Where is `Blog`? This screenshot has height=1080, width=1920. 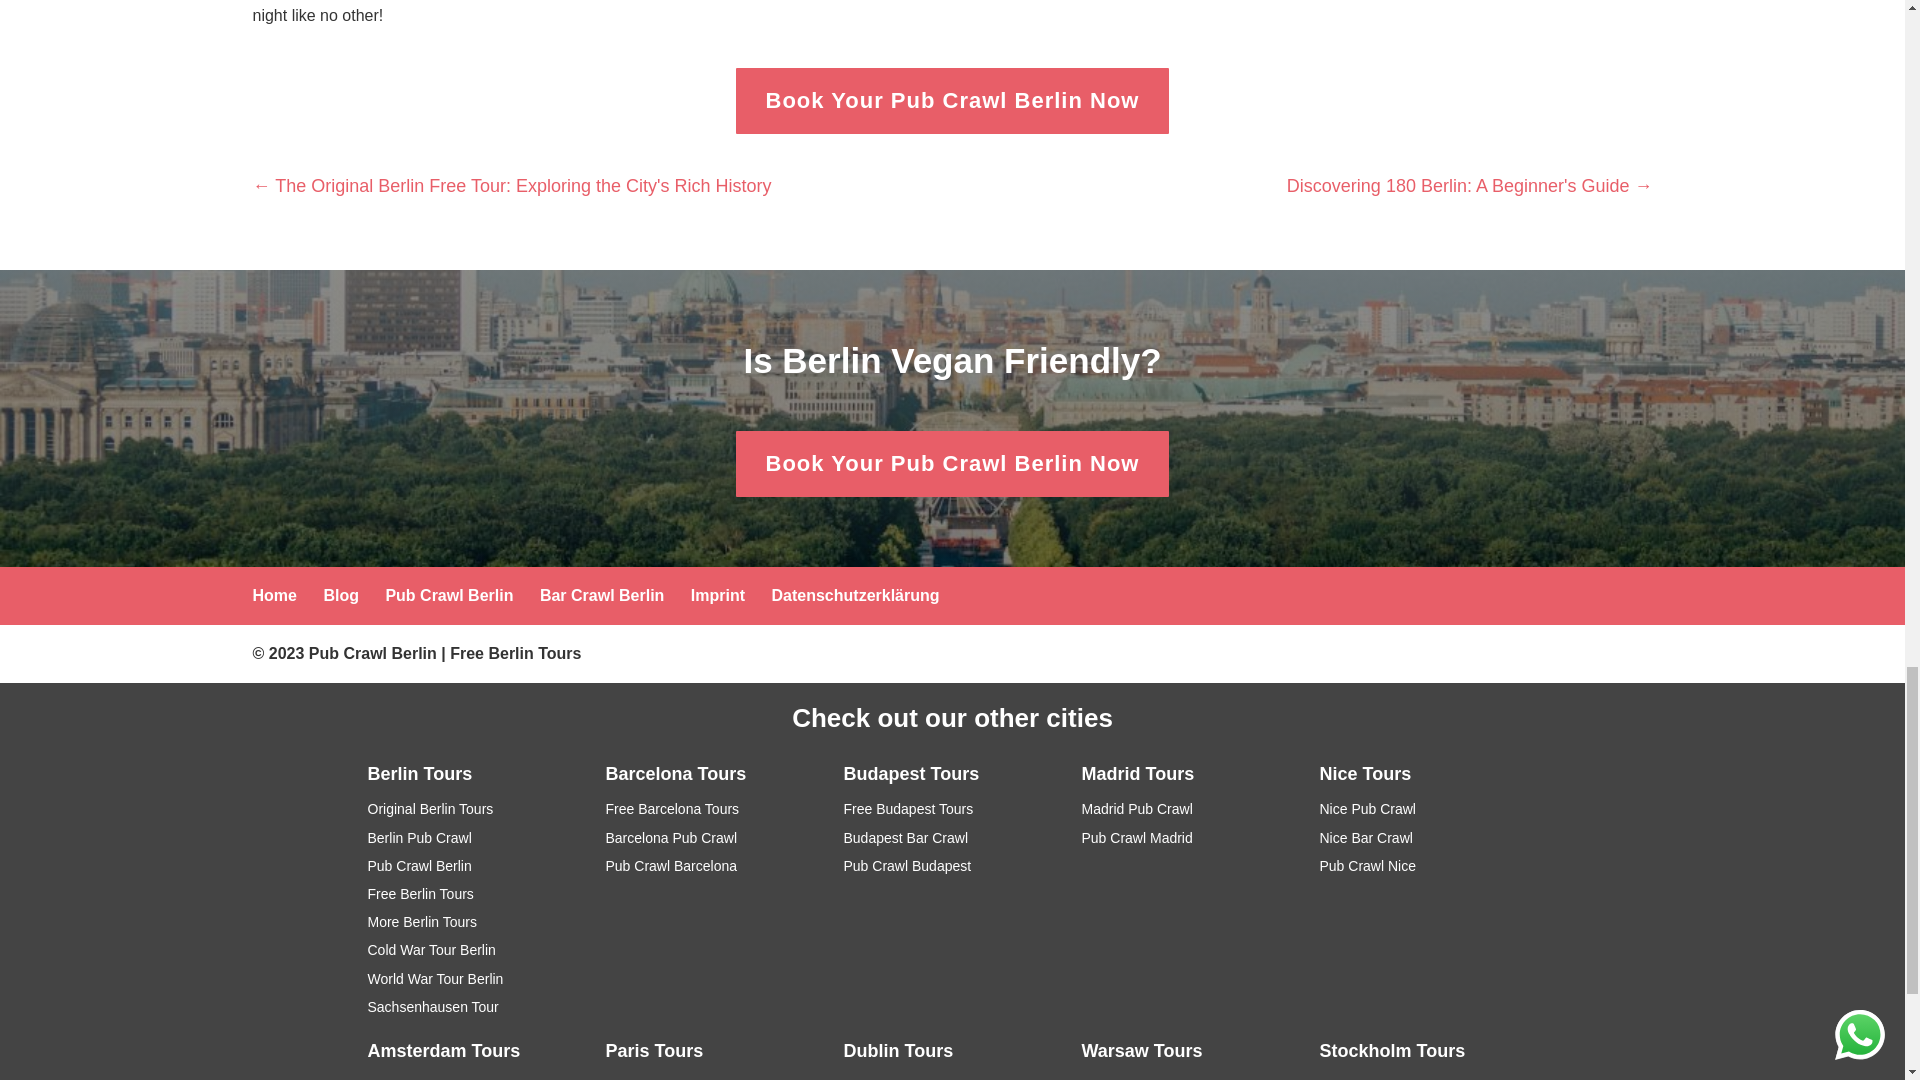
Blog is located at coordinates (340, 595).